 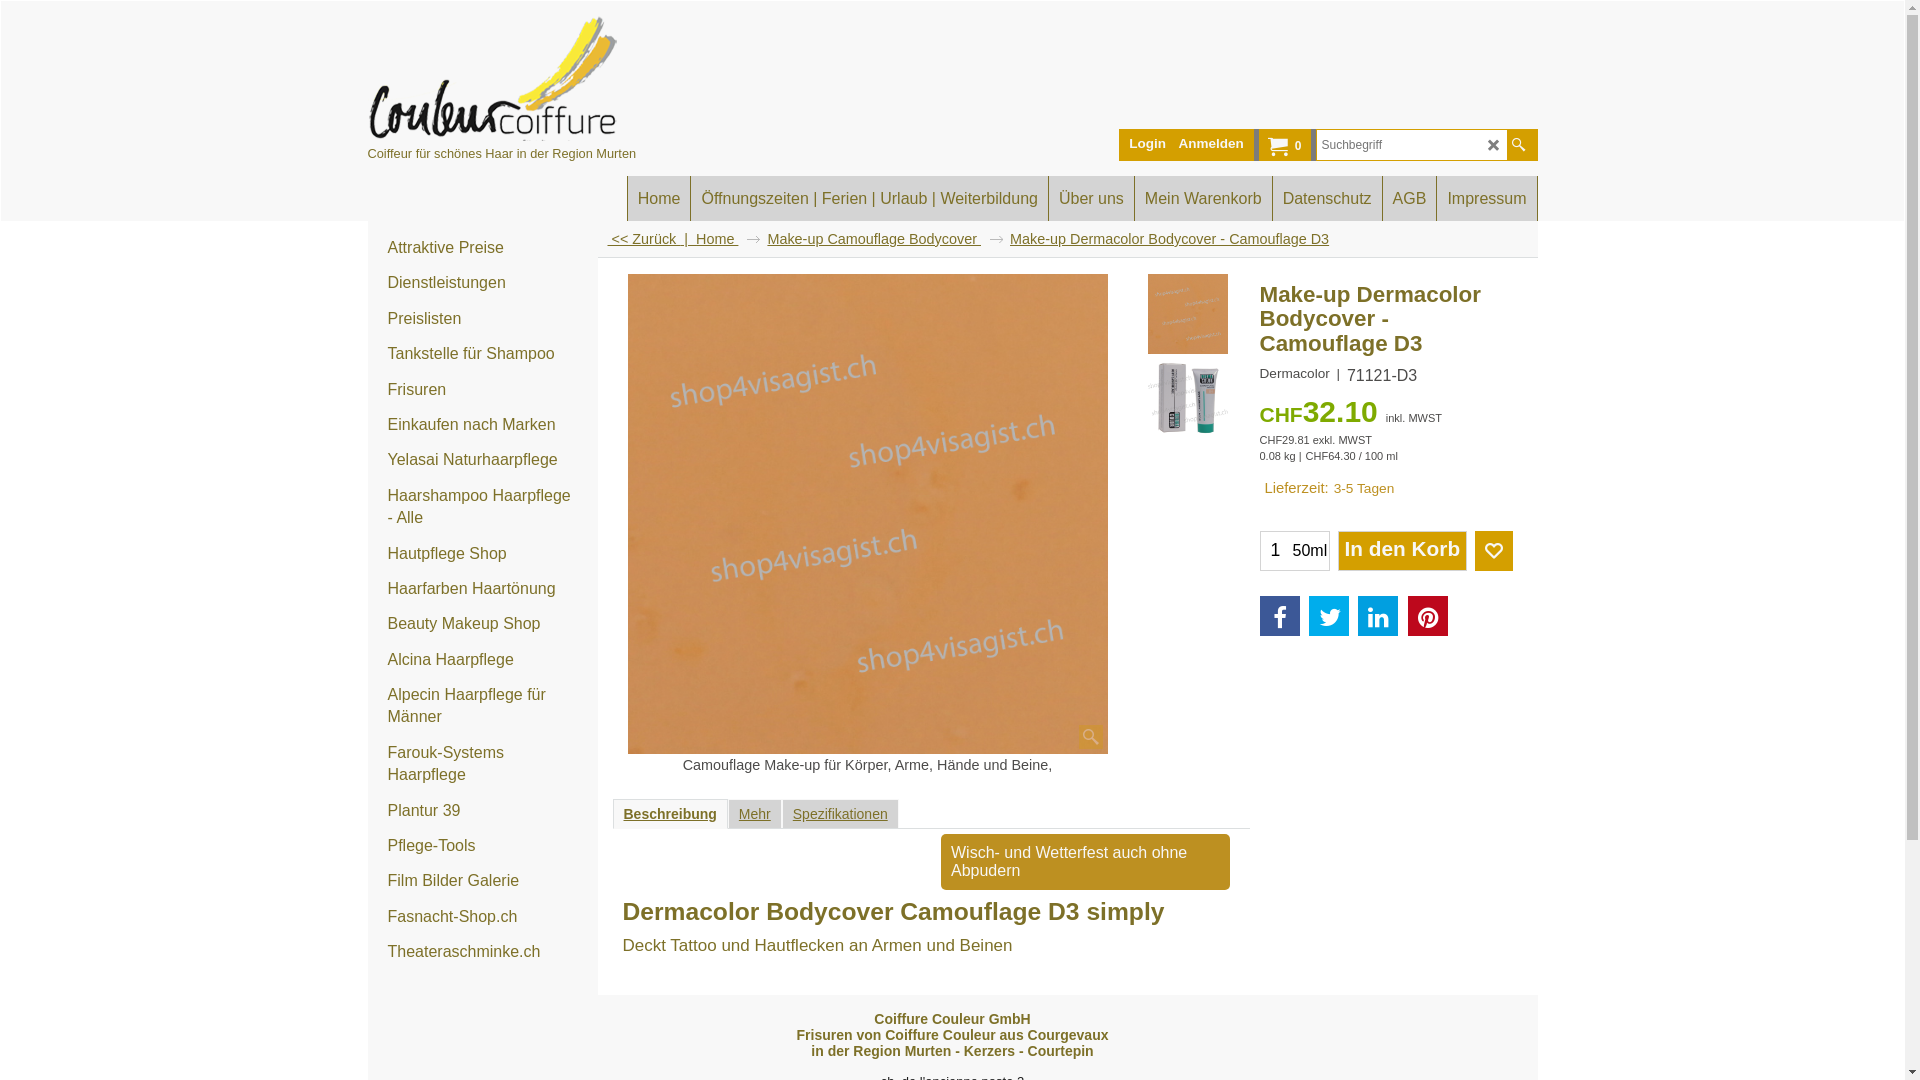 What do you see at coordinates (483, 320) in the screenshot?
I see `Preislisten` at bounding box center [483, 320].